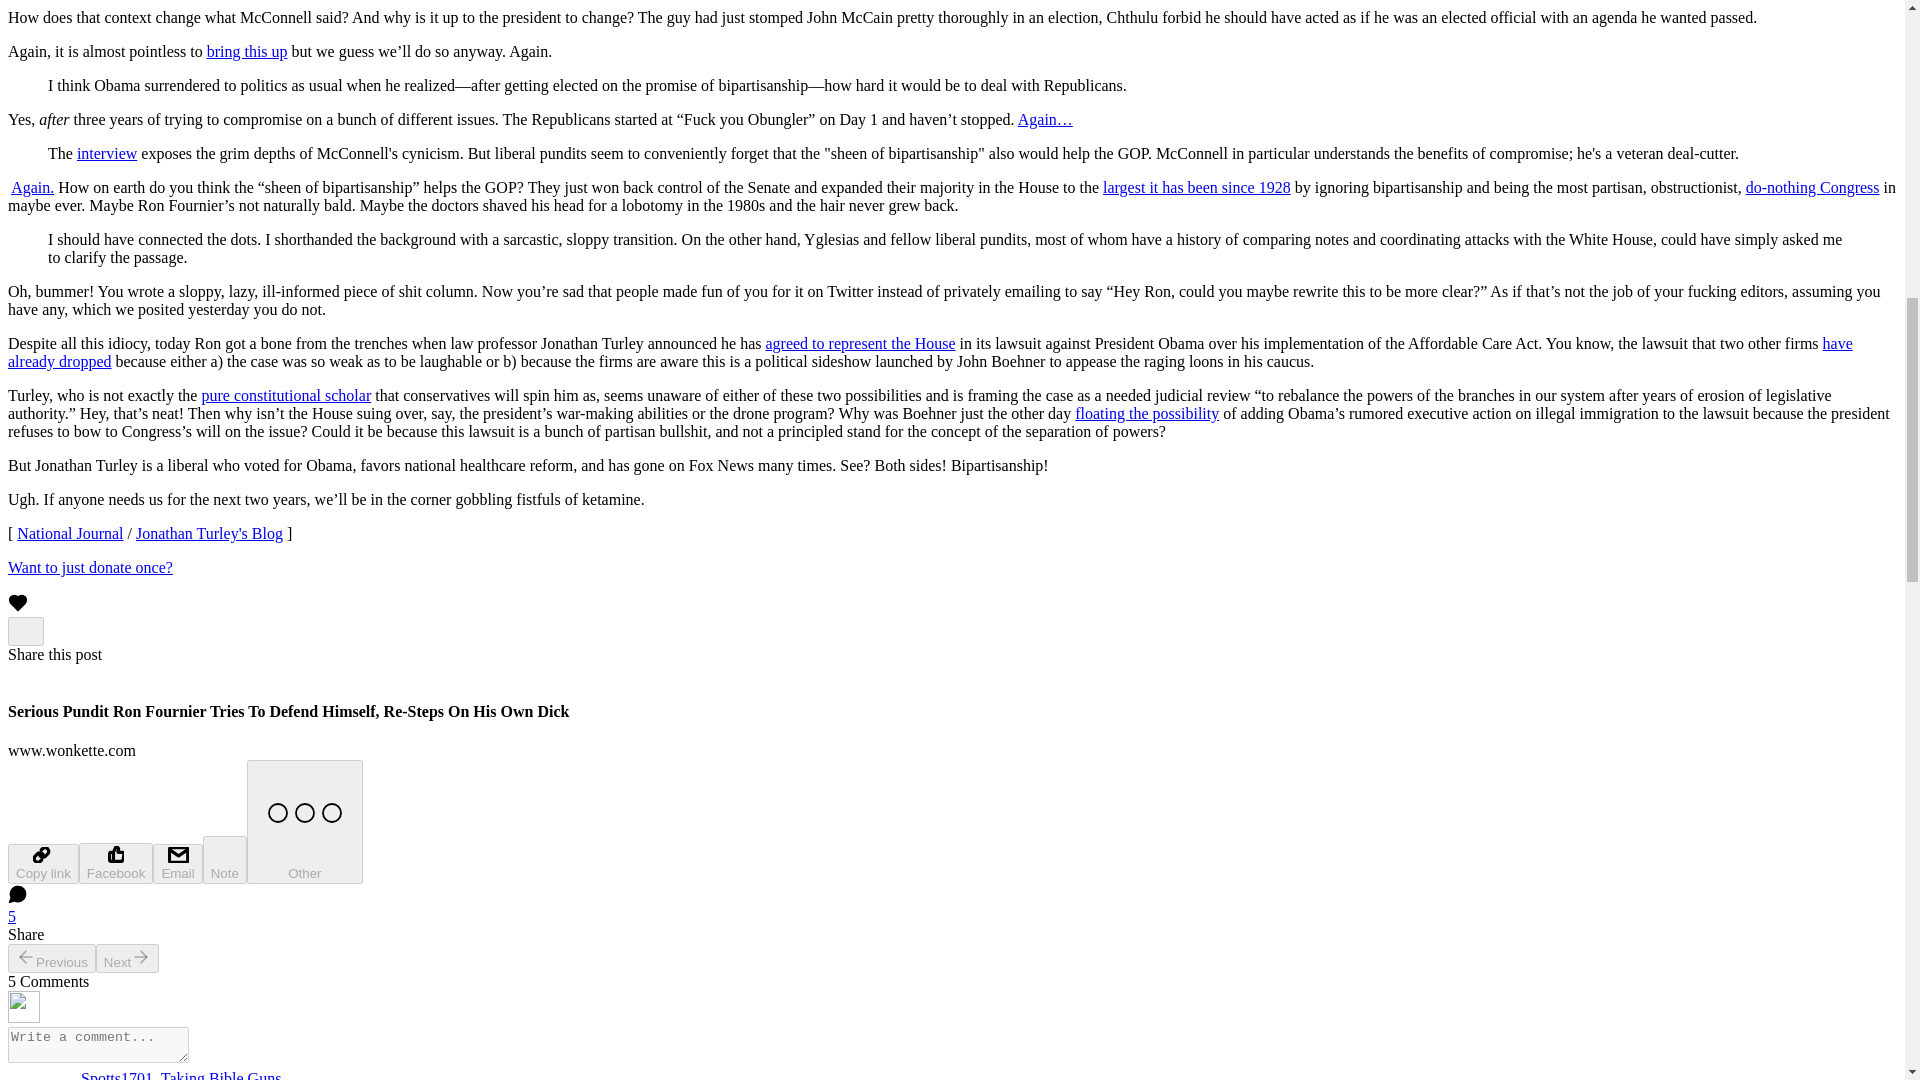 Image resolution: width=1920 pixels, height=1080 pixels. I want to click on Jonathan Turley's Blog, so click(209, 533).